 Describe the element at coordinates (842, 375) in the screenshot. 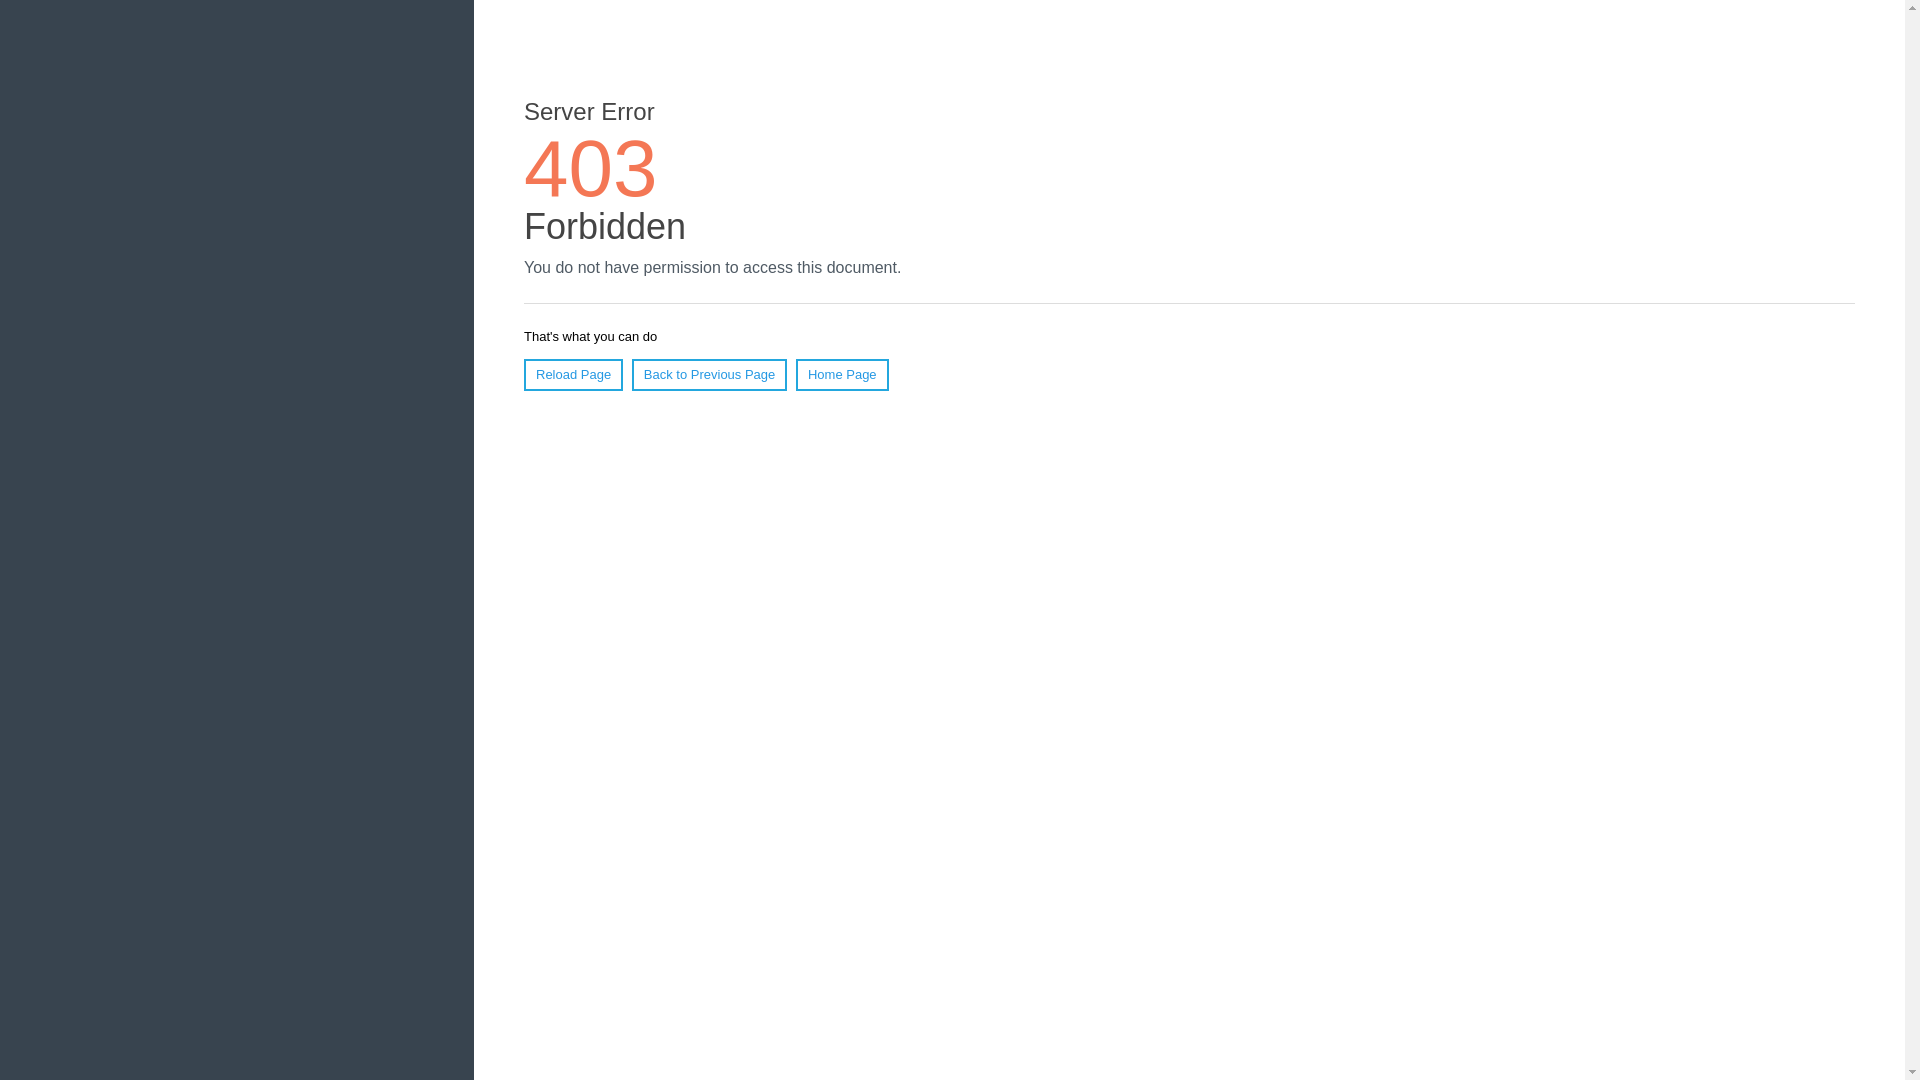

I see `Home Page` at that location.